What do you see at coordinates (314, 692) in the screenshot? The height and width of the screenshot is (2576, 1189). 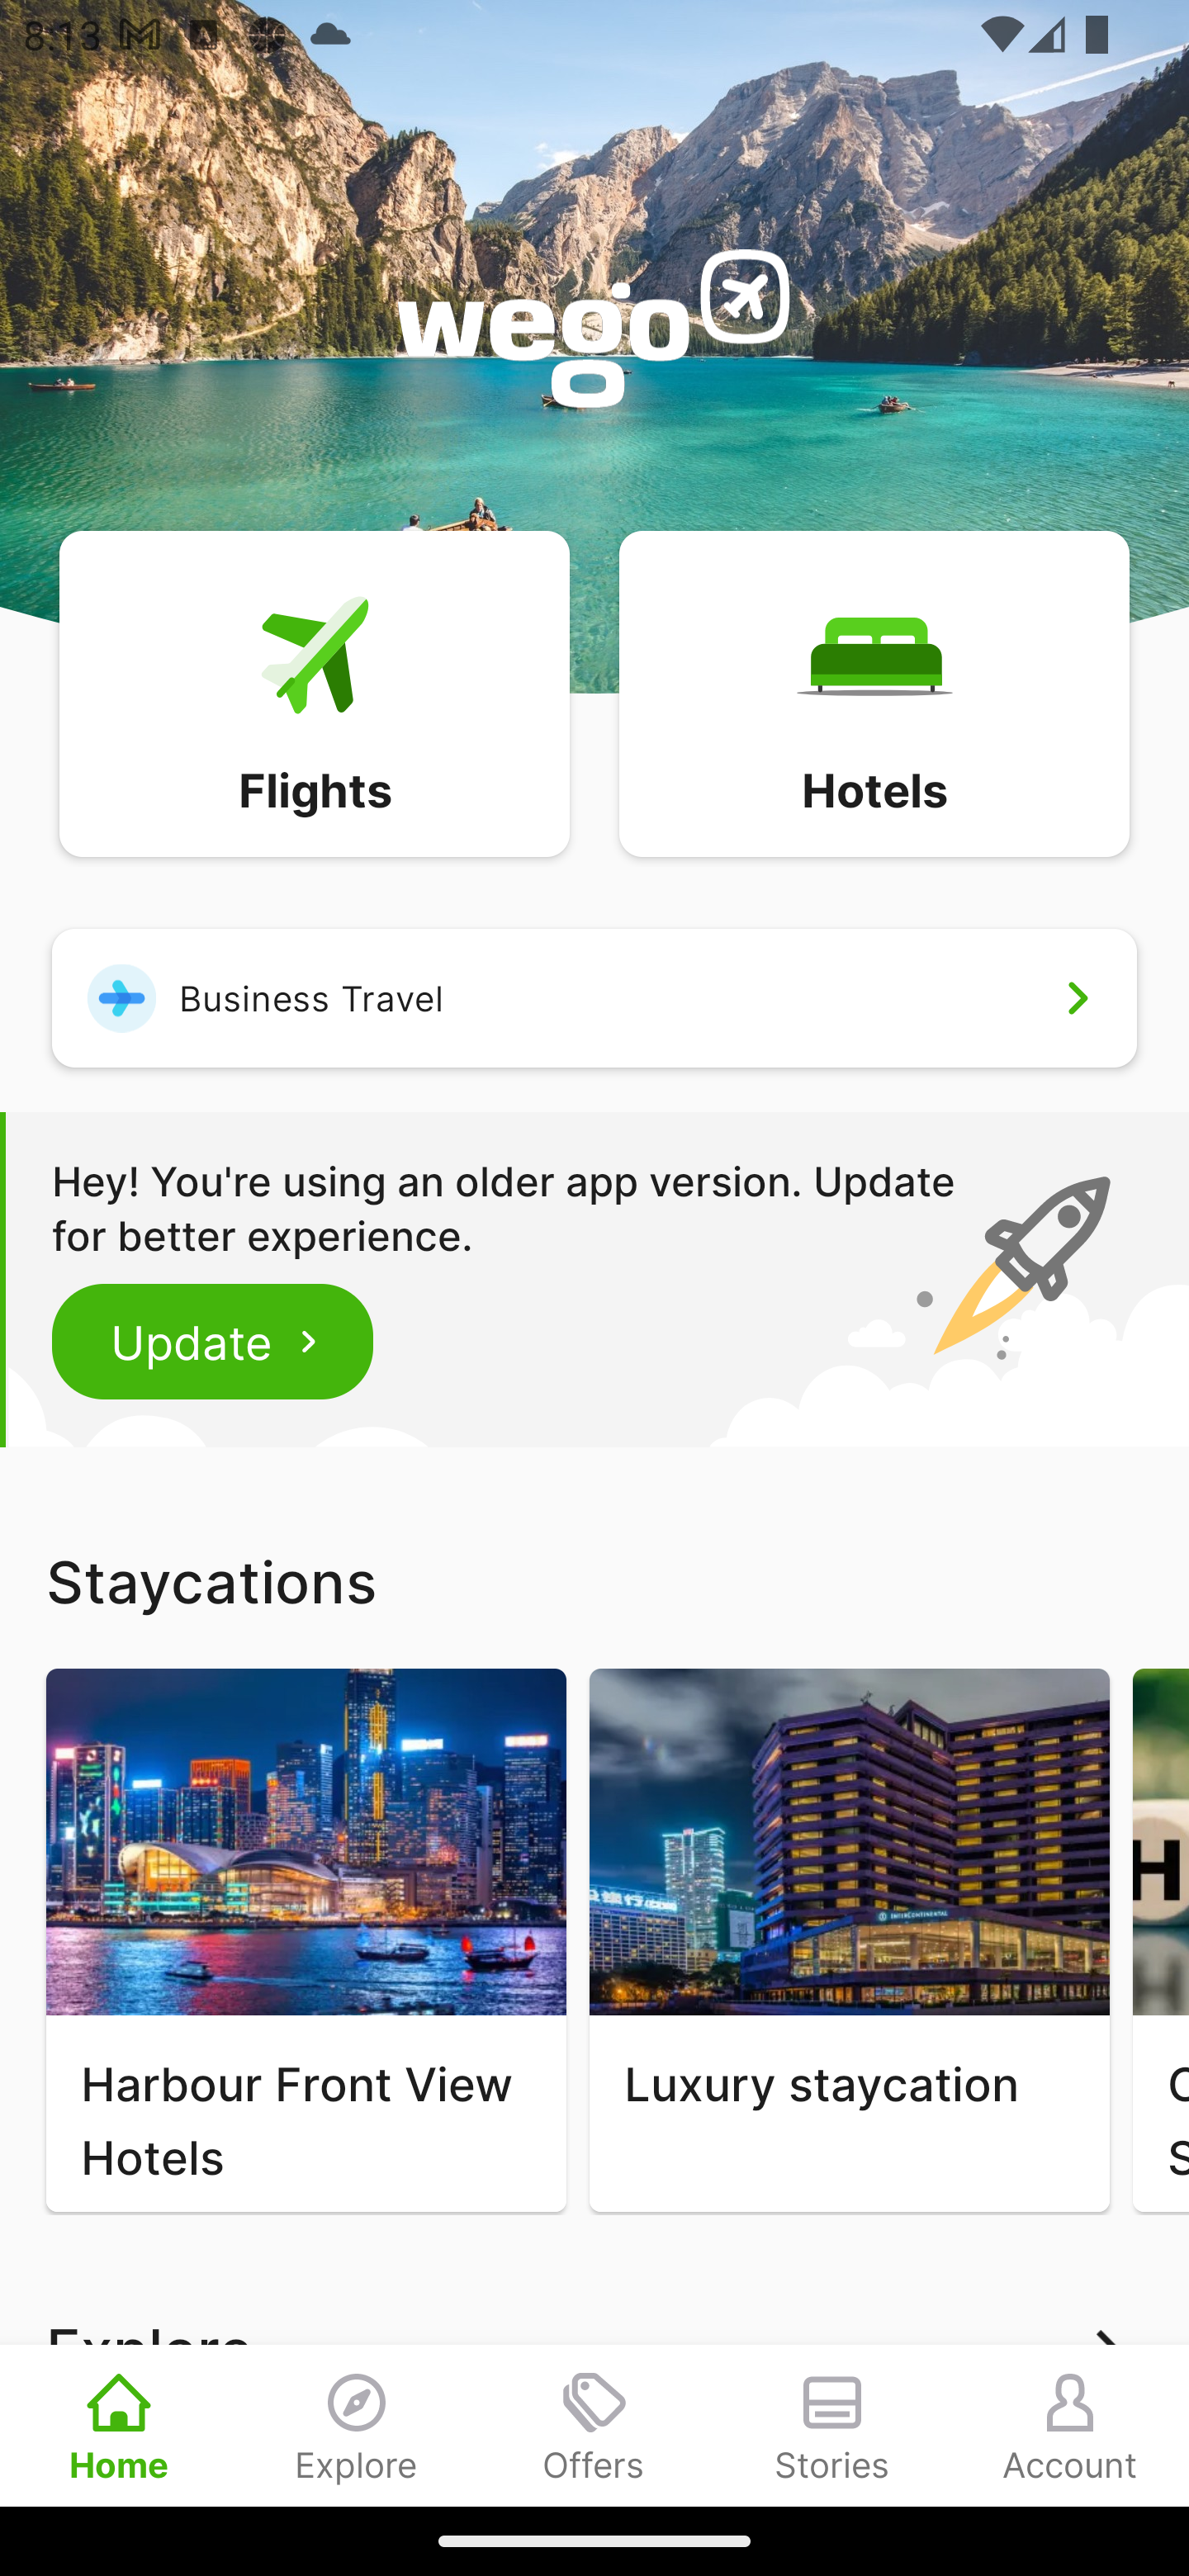 I see `Flights` at bounding box center [314, 692].